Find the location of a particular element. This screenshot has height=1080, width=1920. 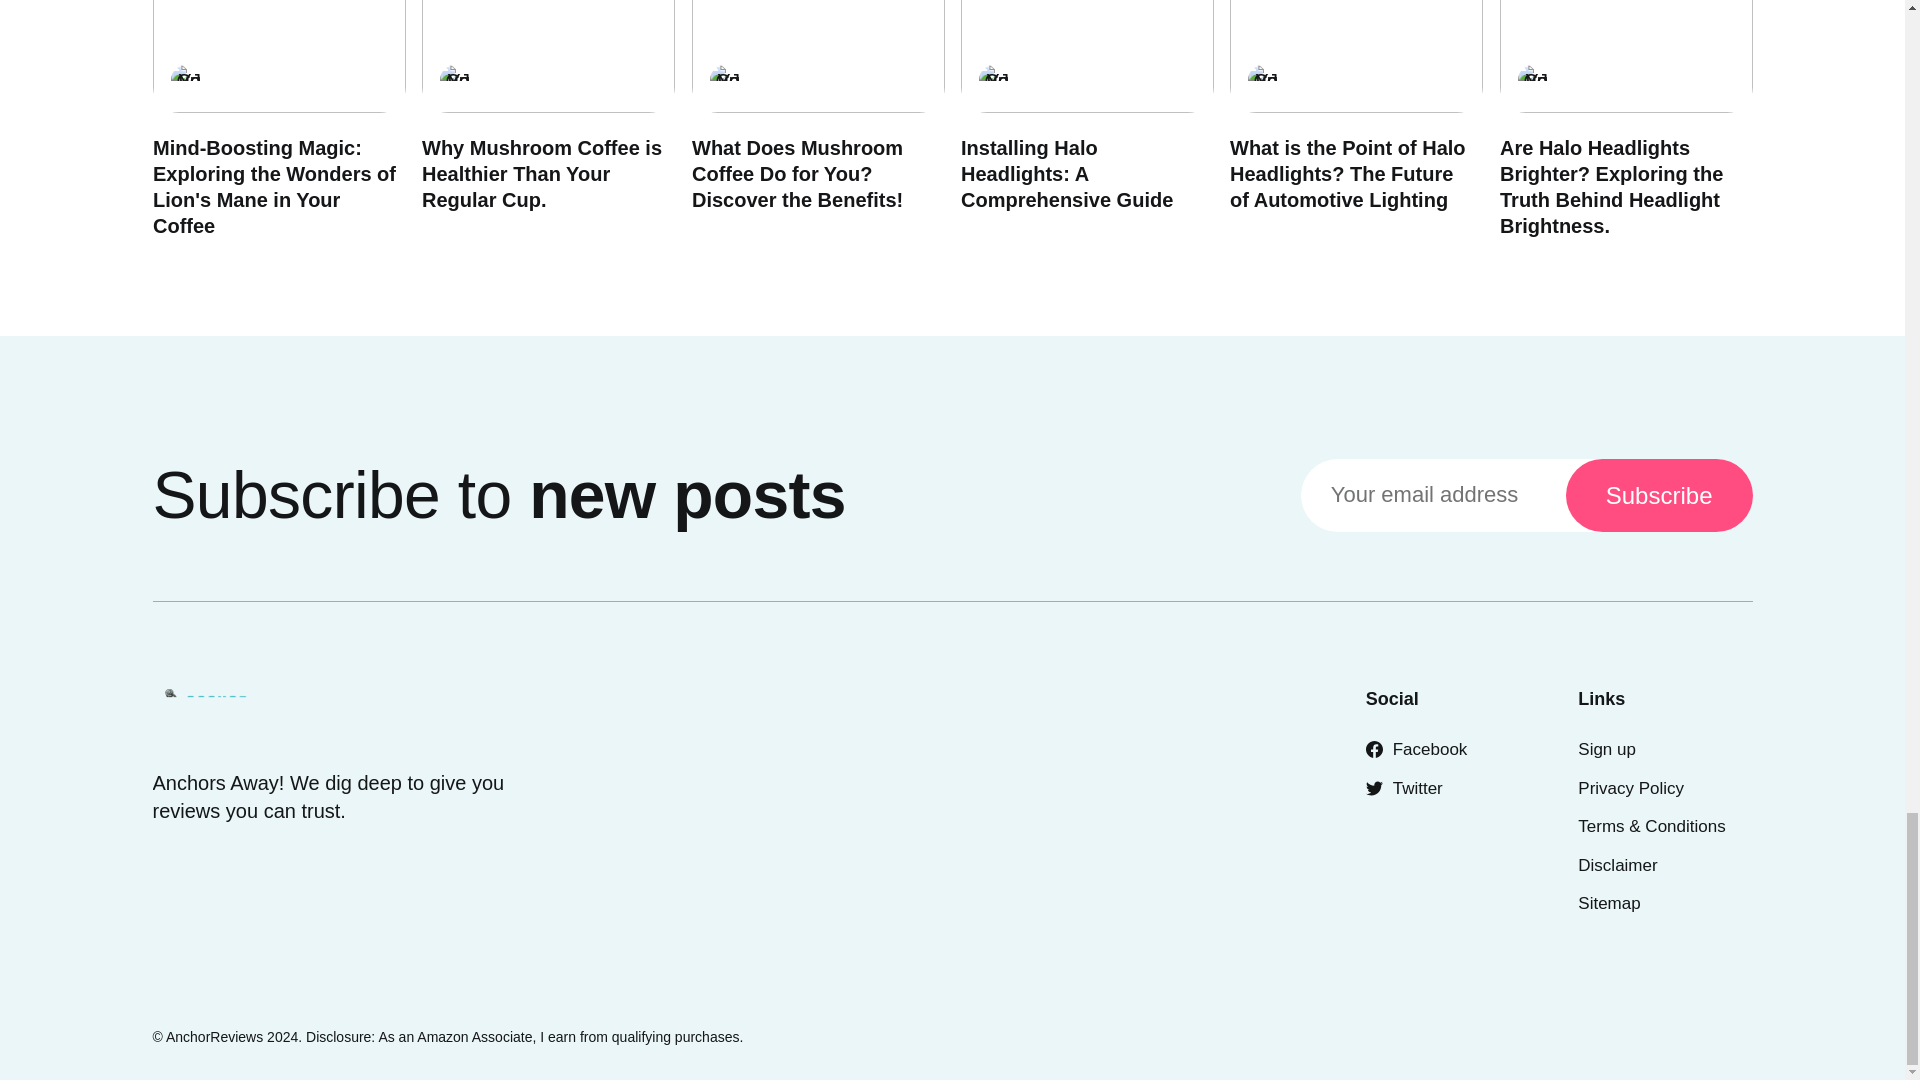

CJ Young is located at coordinates (1532, 80).